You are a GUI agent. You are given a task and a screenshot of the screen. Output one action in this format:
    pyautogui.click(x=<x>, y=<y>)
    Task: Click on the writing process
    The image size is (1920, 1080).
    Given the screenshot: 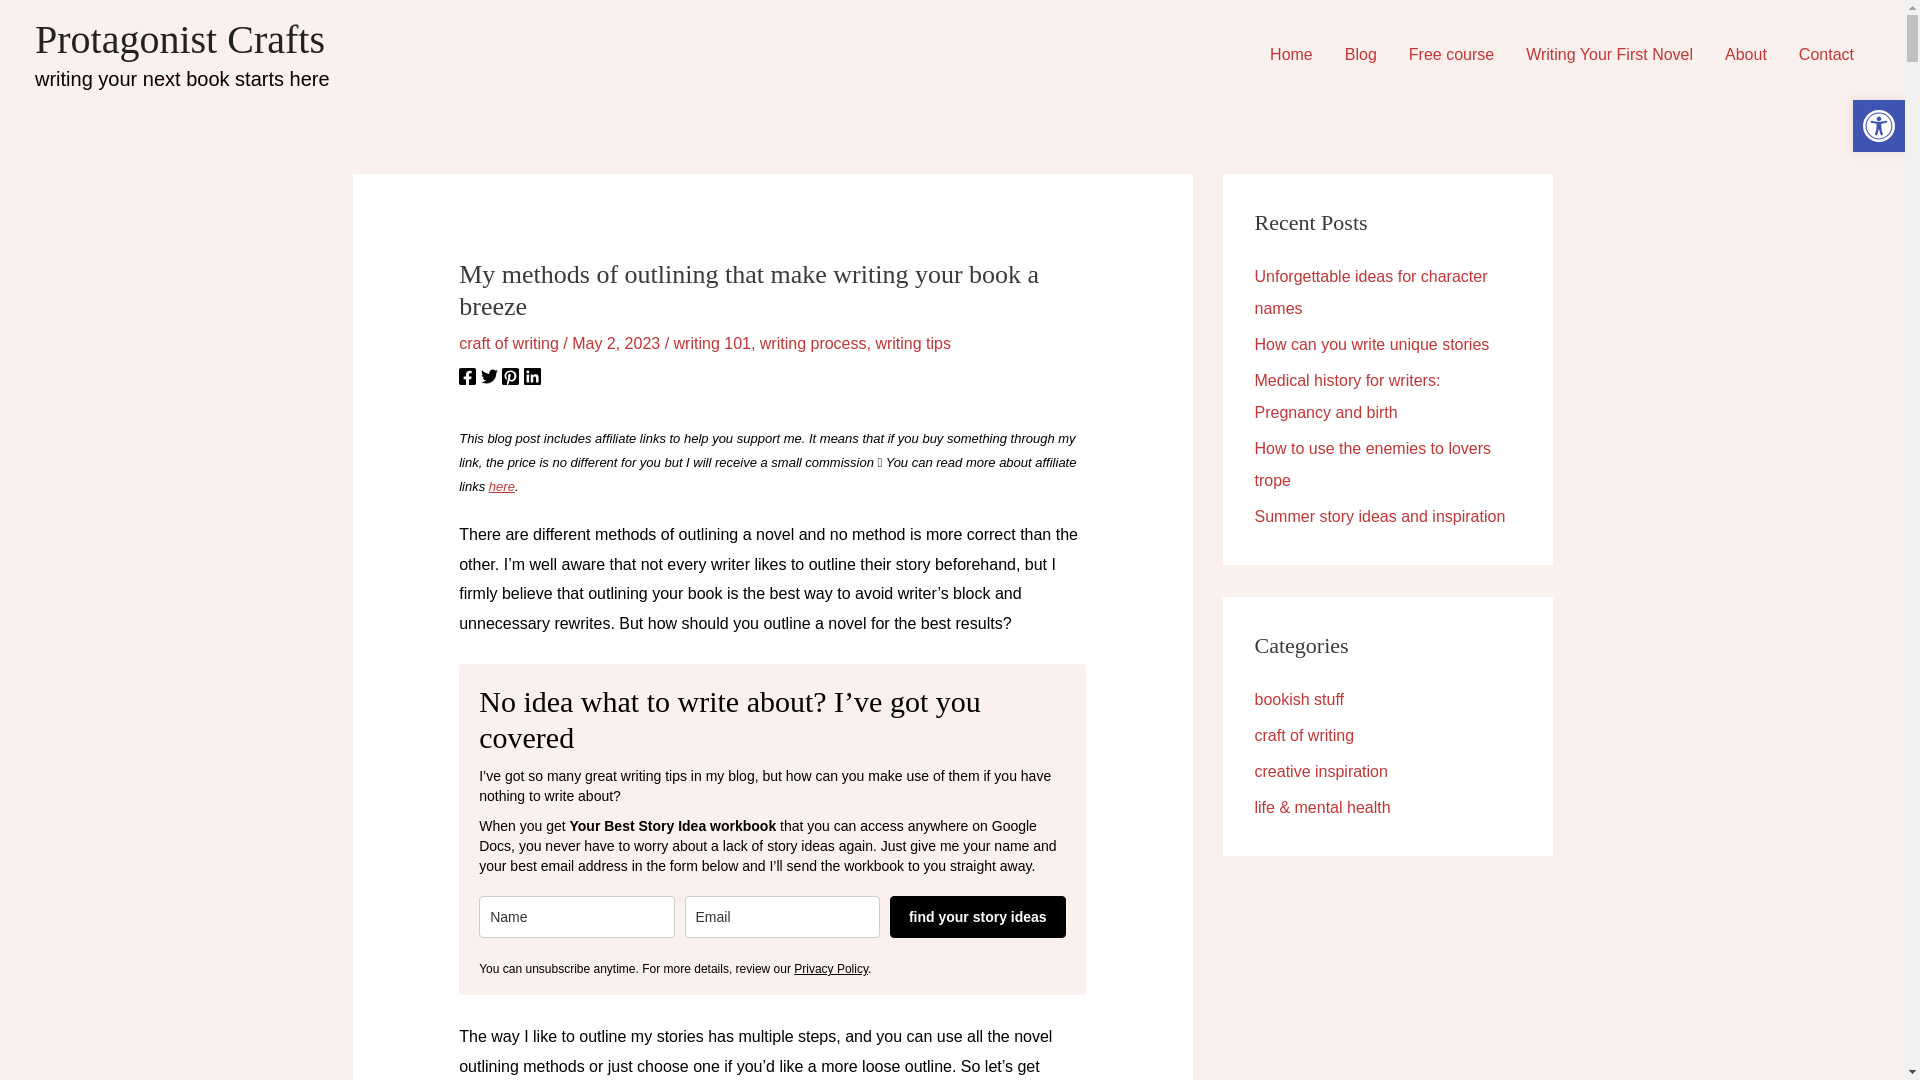 What is the action you would take?
    pyautogui.click(x=814, y=343)
    